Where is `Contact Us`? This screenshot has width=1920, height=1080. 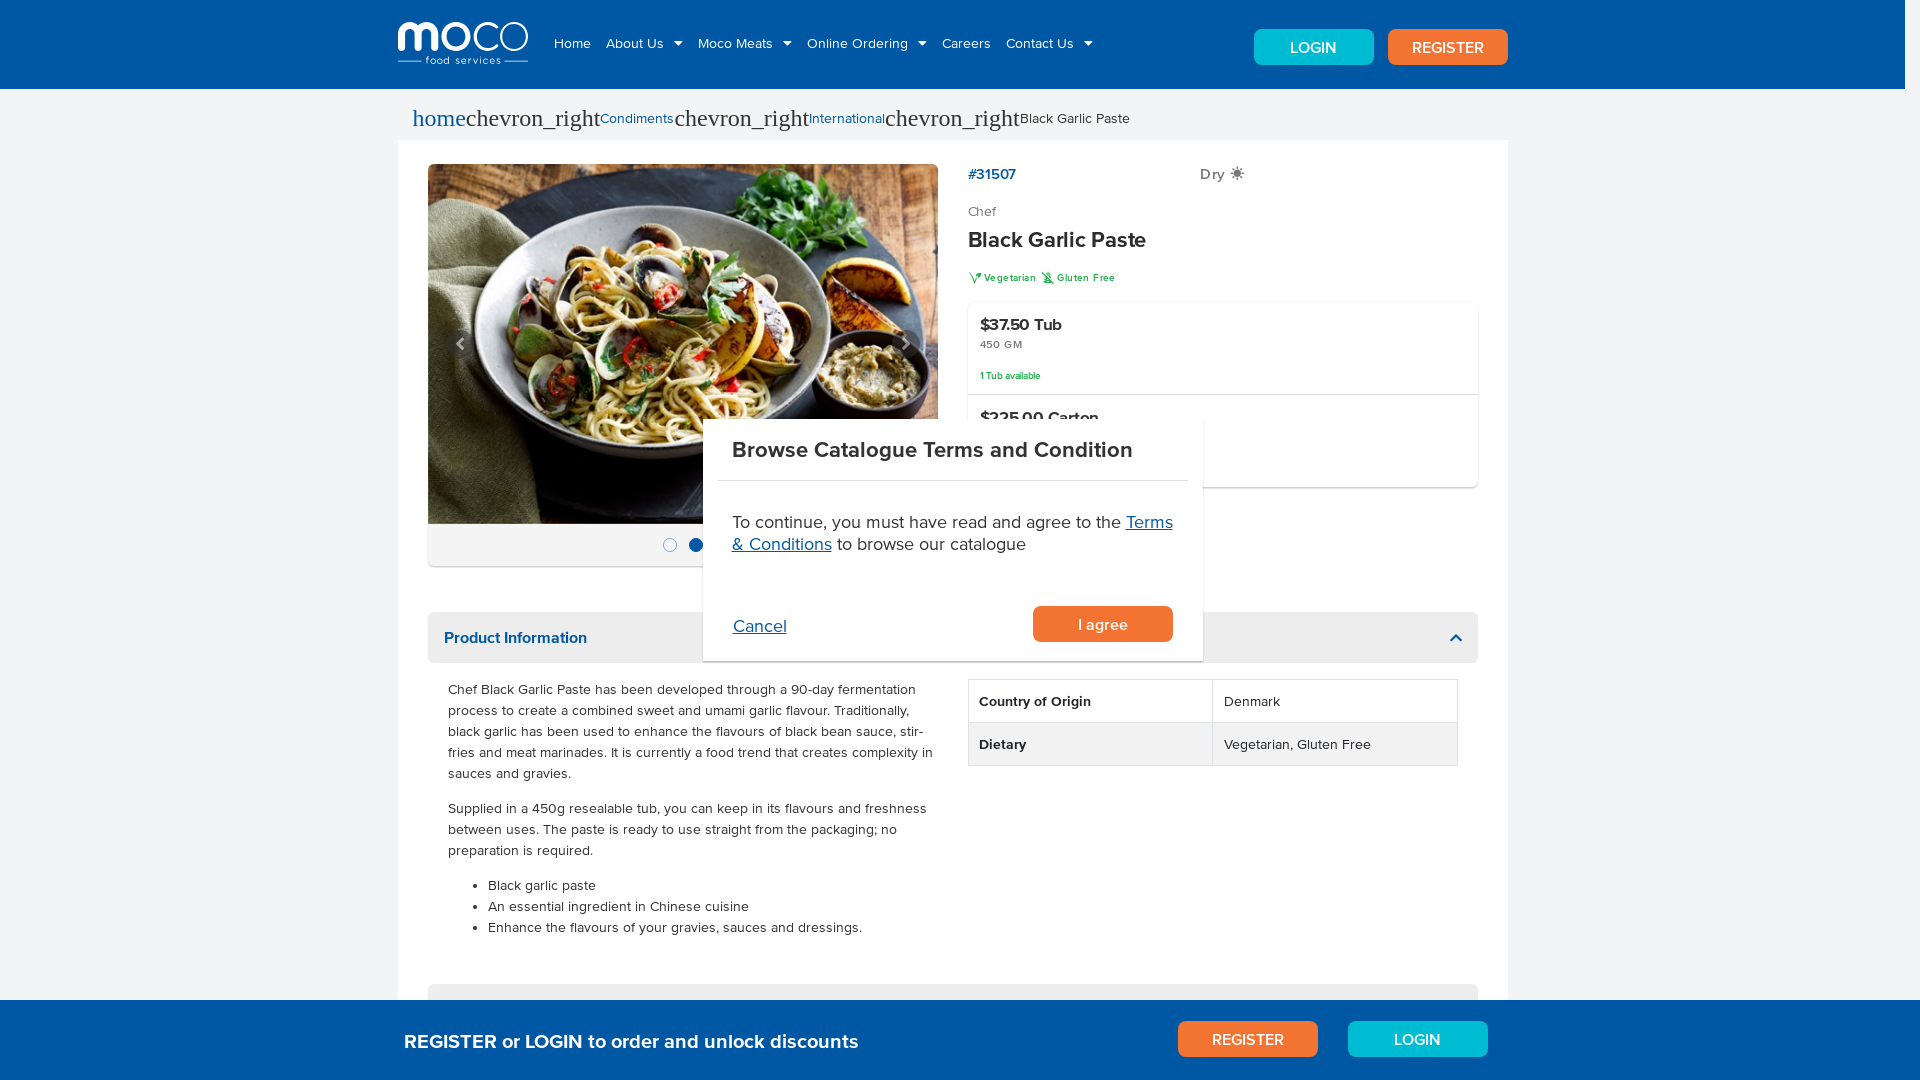 Contact Us is located at coordinates (1047, 42).